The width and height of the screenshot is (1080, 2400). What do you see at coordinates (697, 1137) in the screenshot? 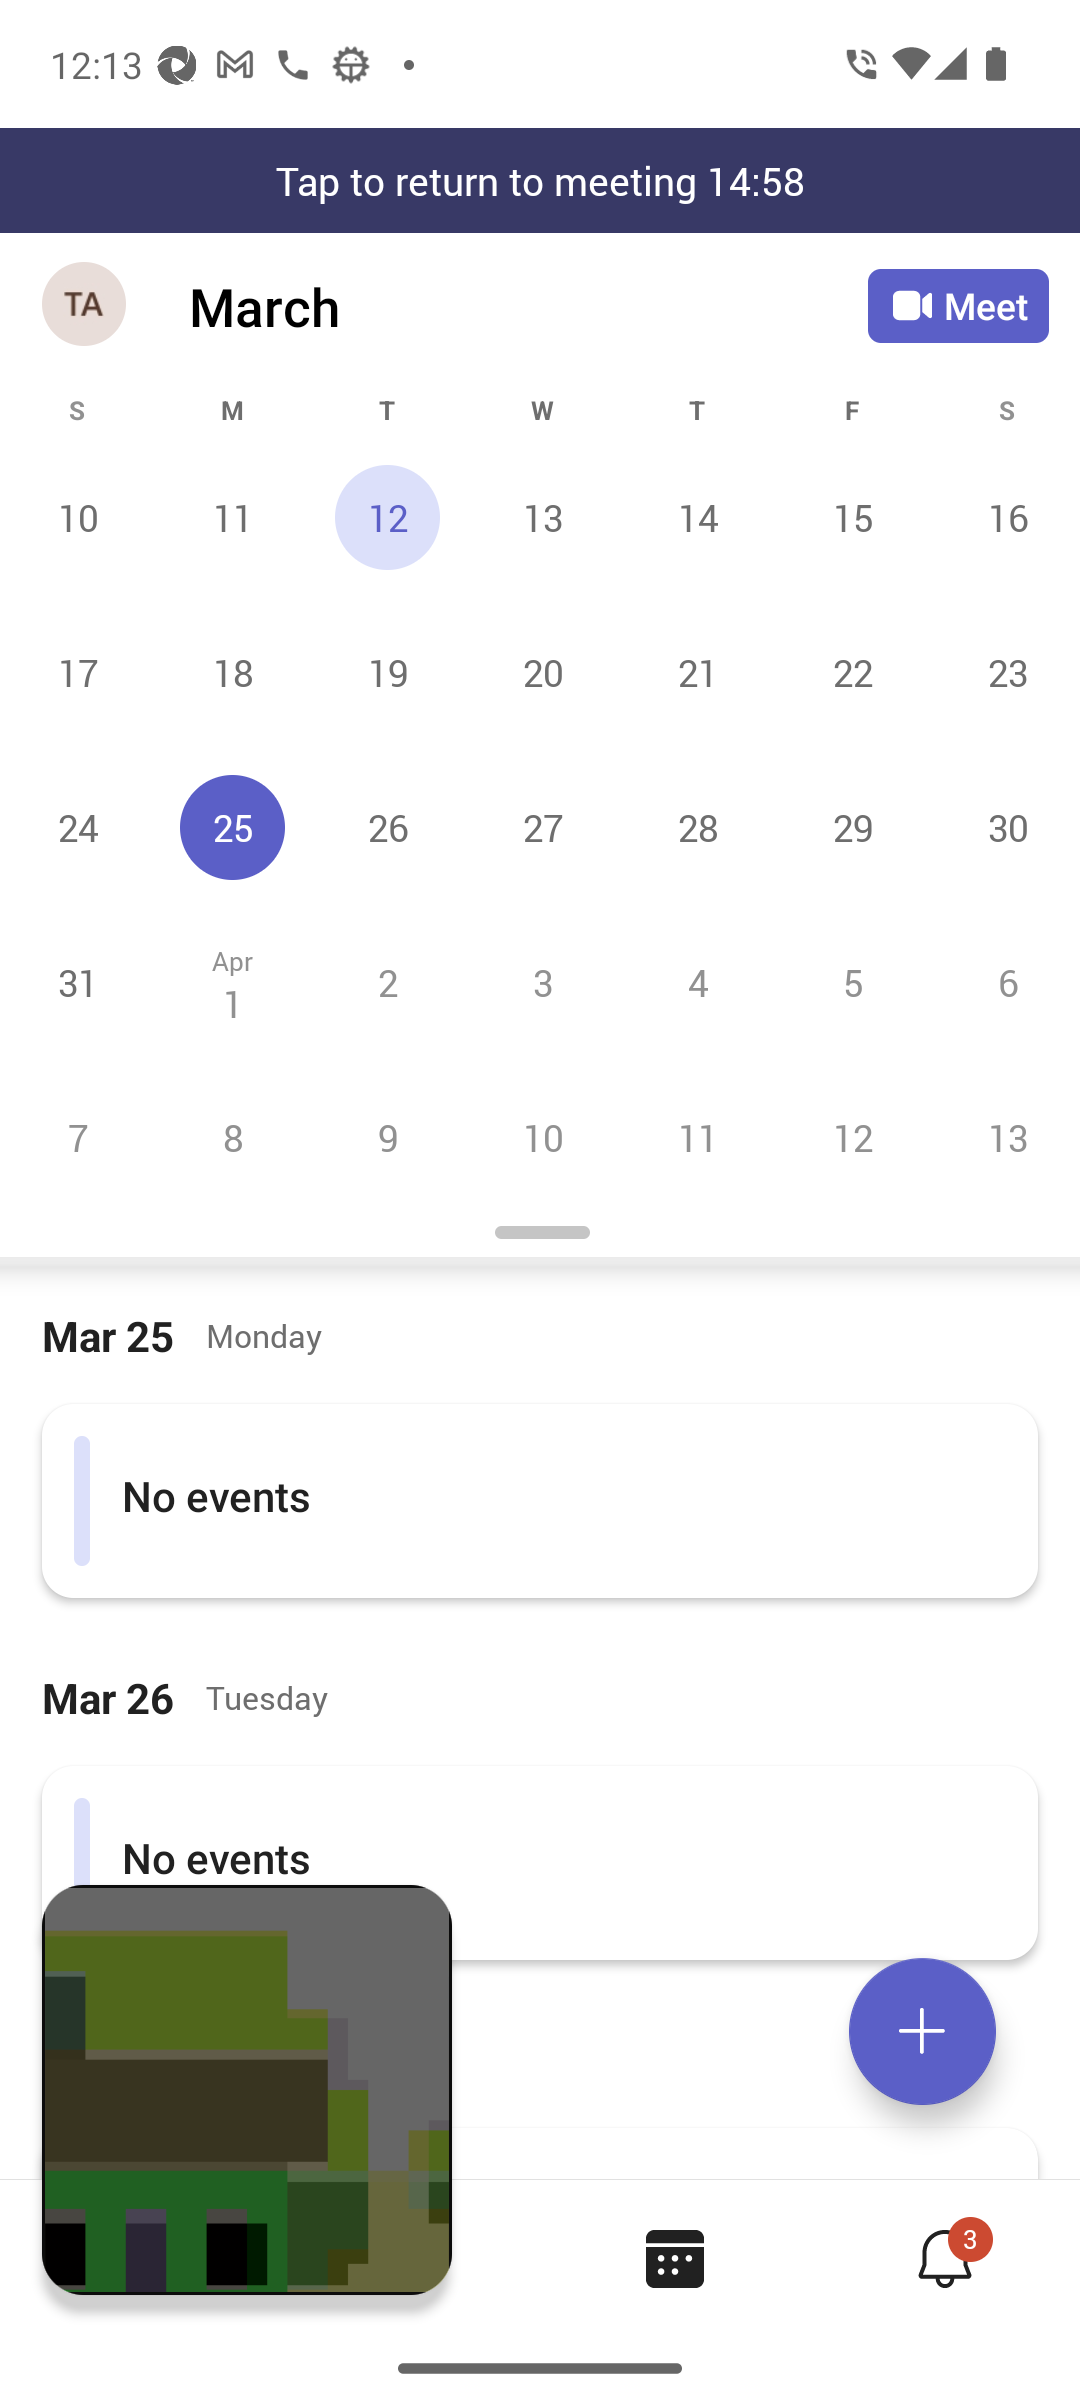
I see `Thursday, April 11 11` at bounding box center [697, 1137].